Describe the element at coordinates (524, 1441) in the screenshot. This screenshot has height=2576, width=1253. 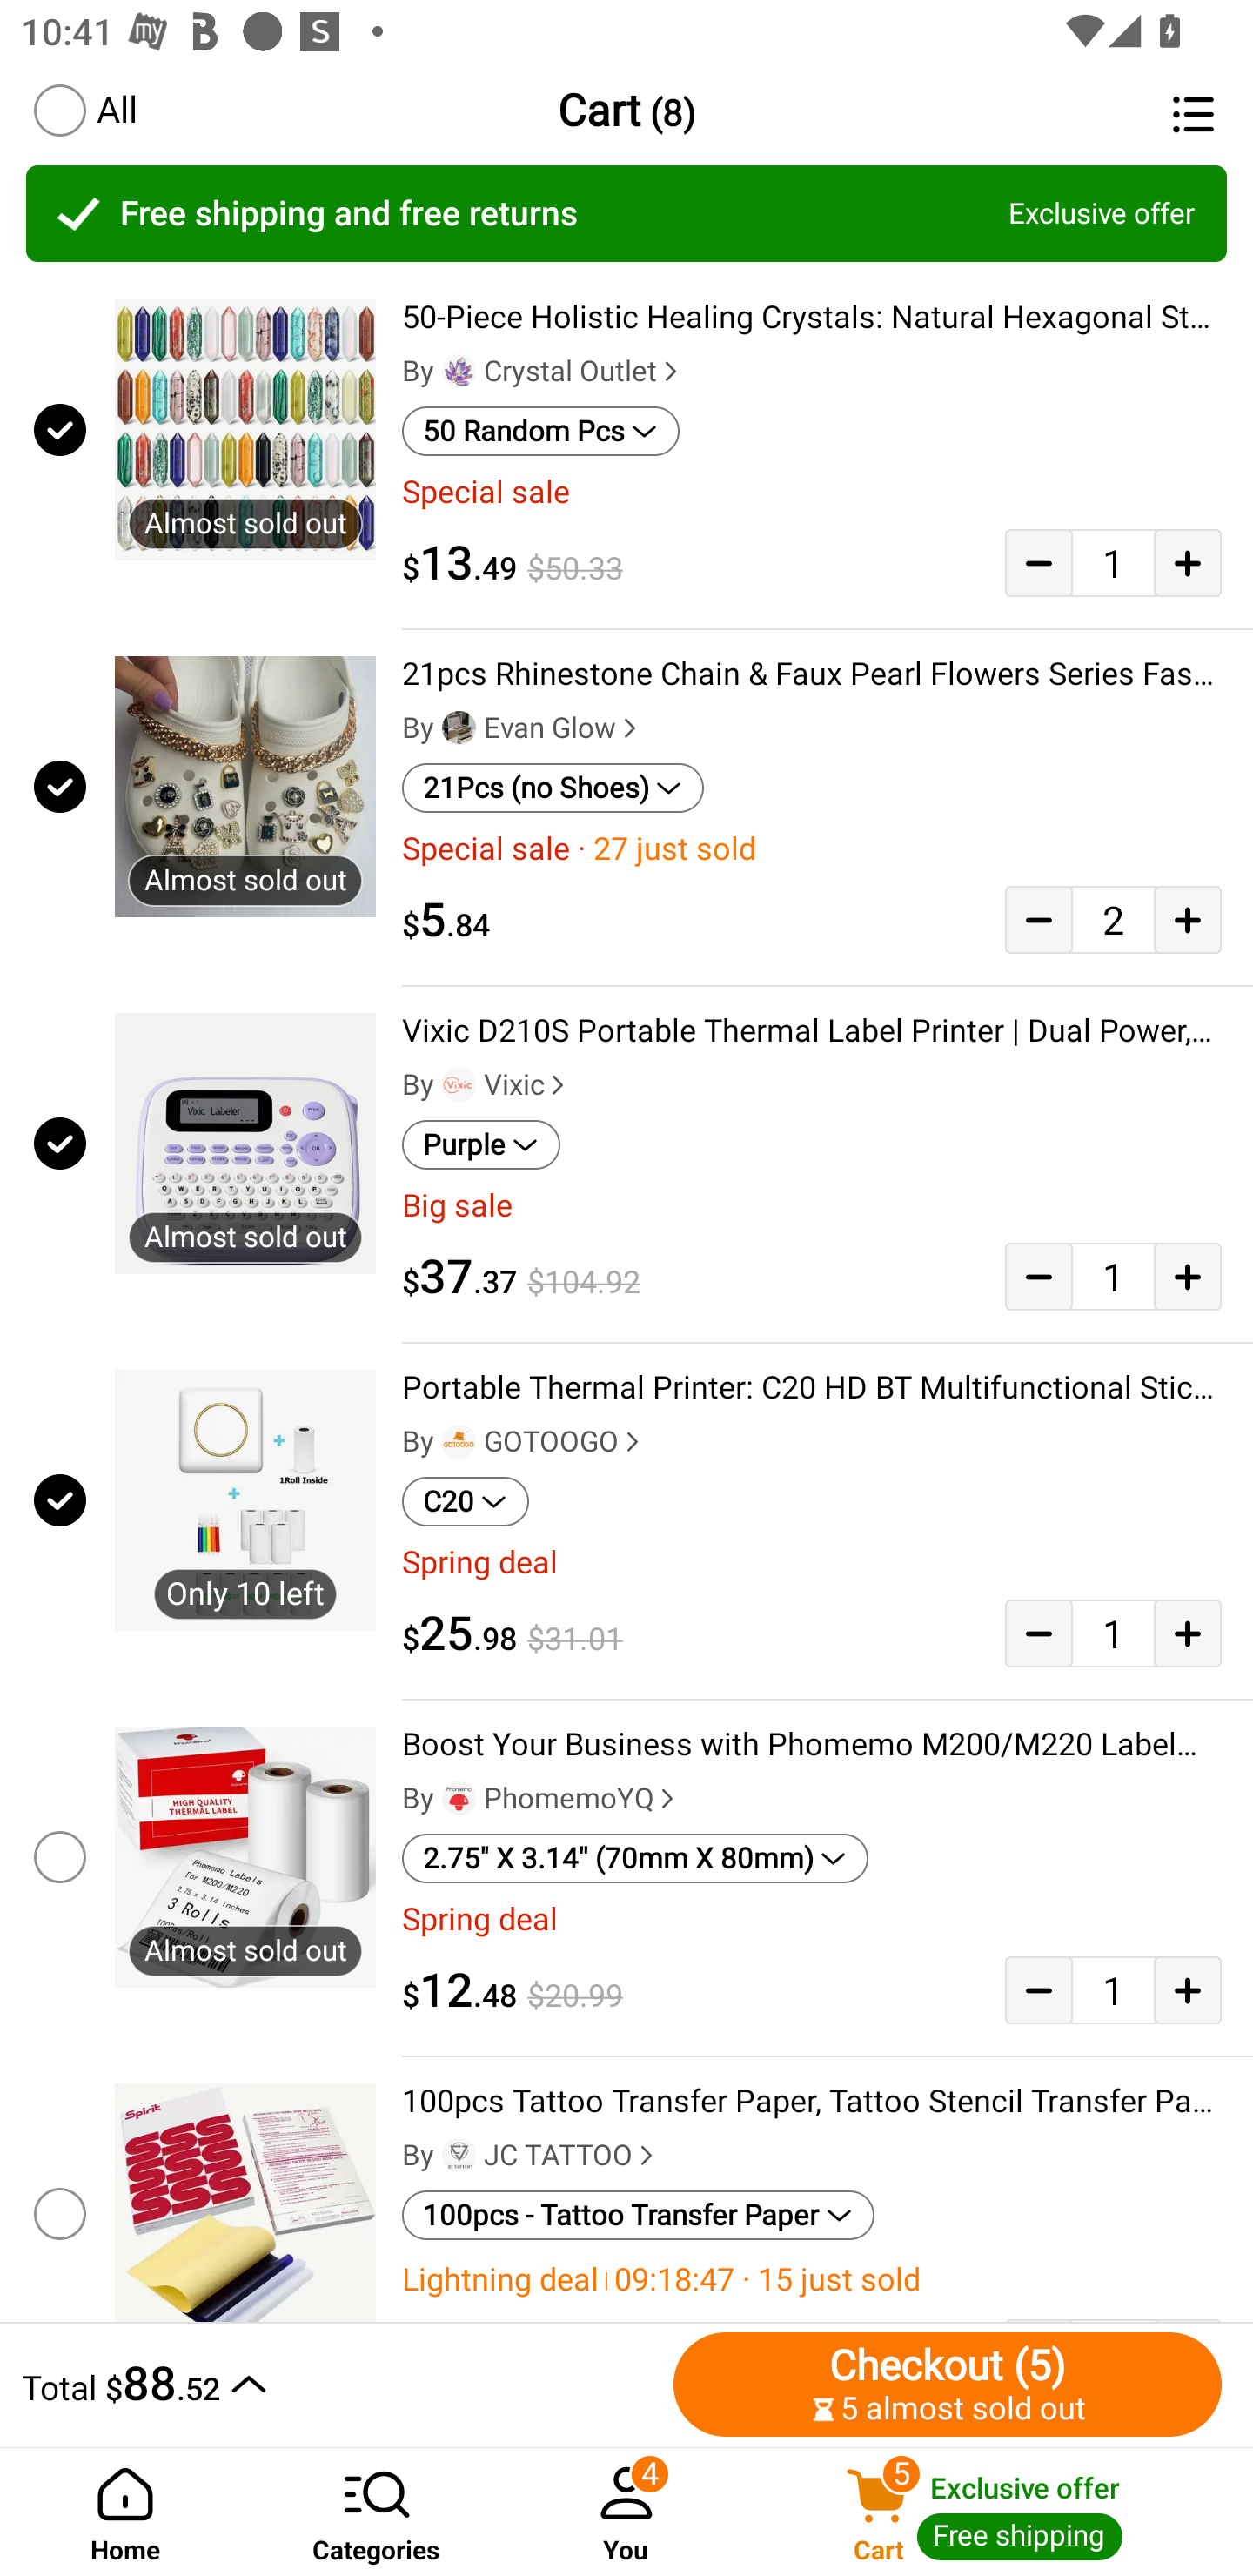
I see `By GOTOOGO` at that location.